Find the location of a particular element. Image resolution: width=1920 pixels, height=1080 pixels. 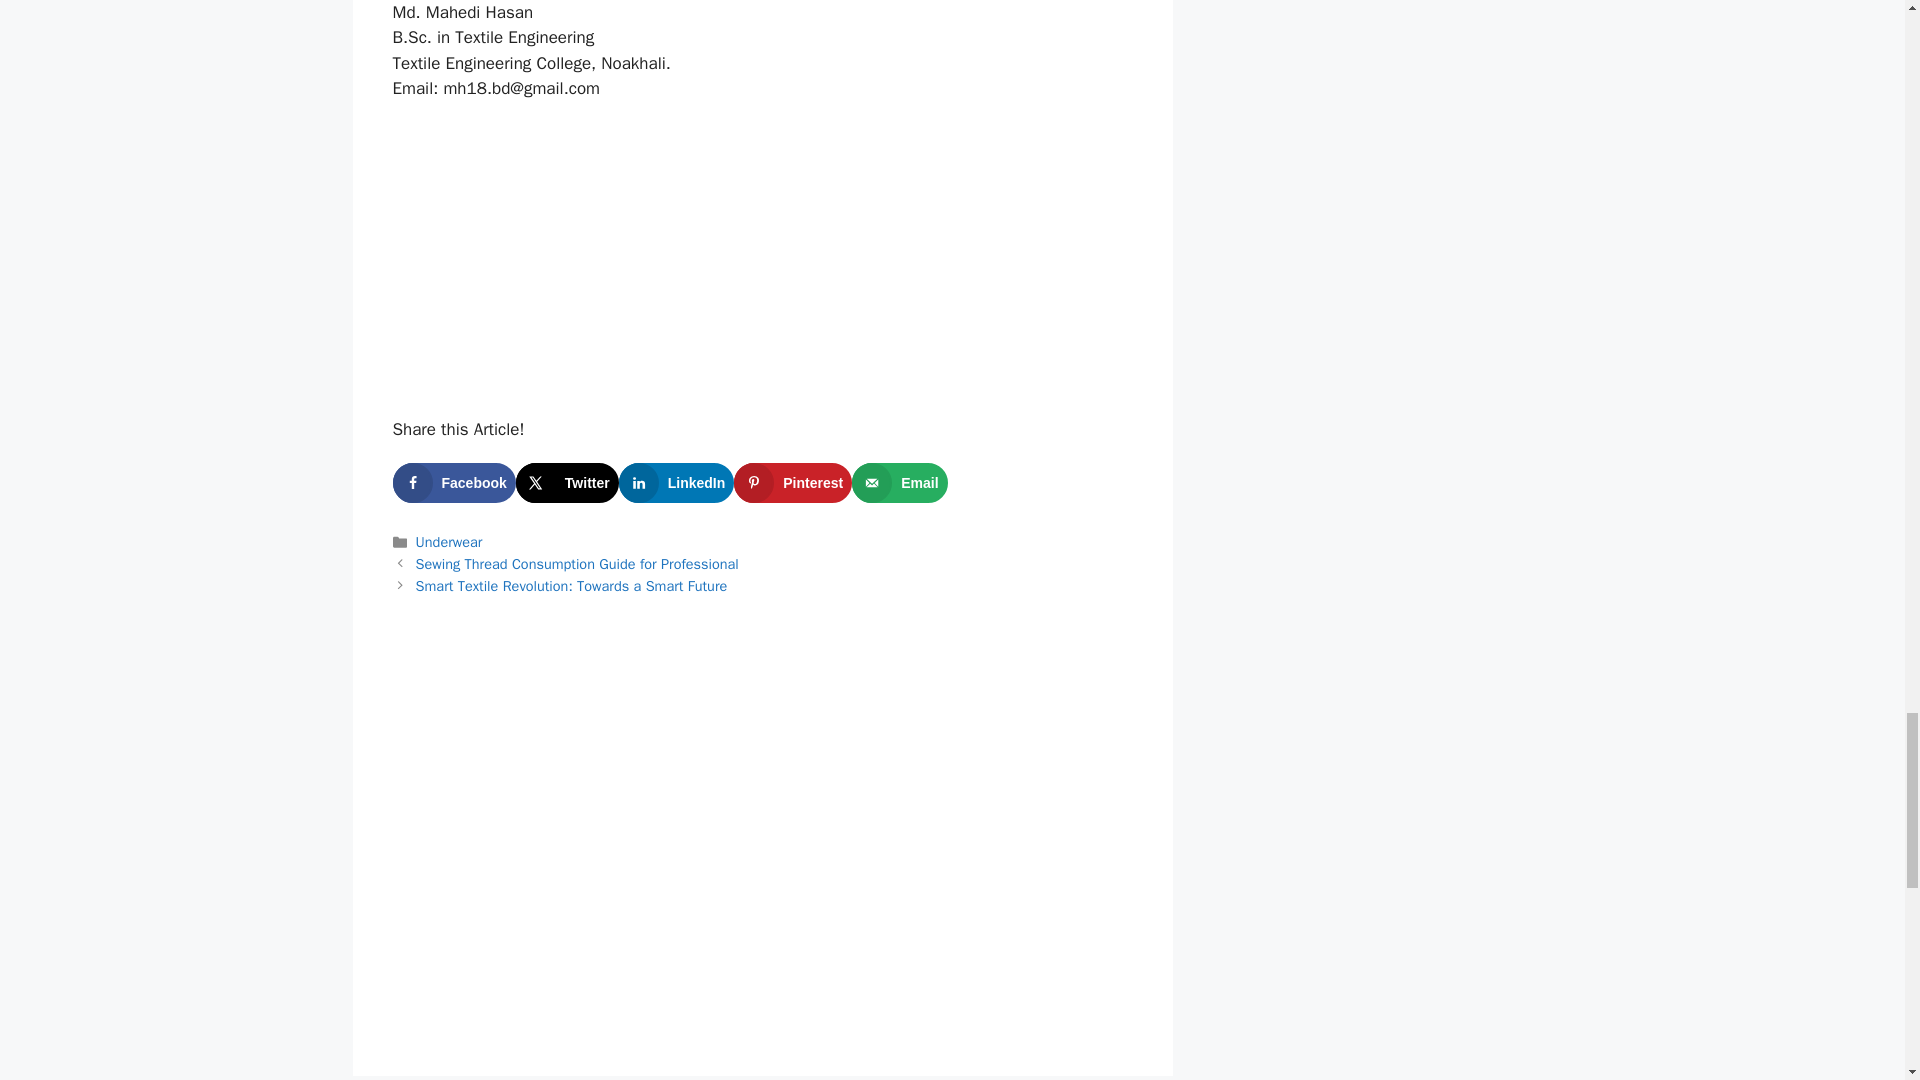

Email is located at coordinates (899, 483).